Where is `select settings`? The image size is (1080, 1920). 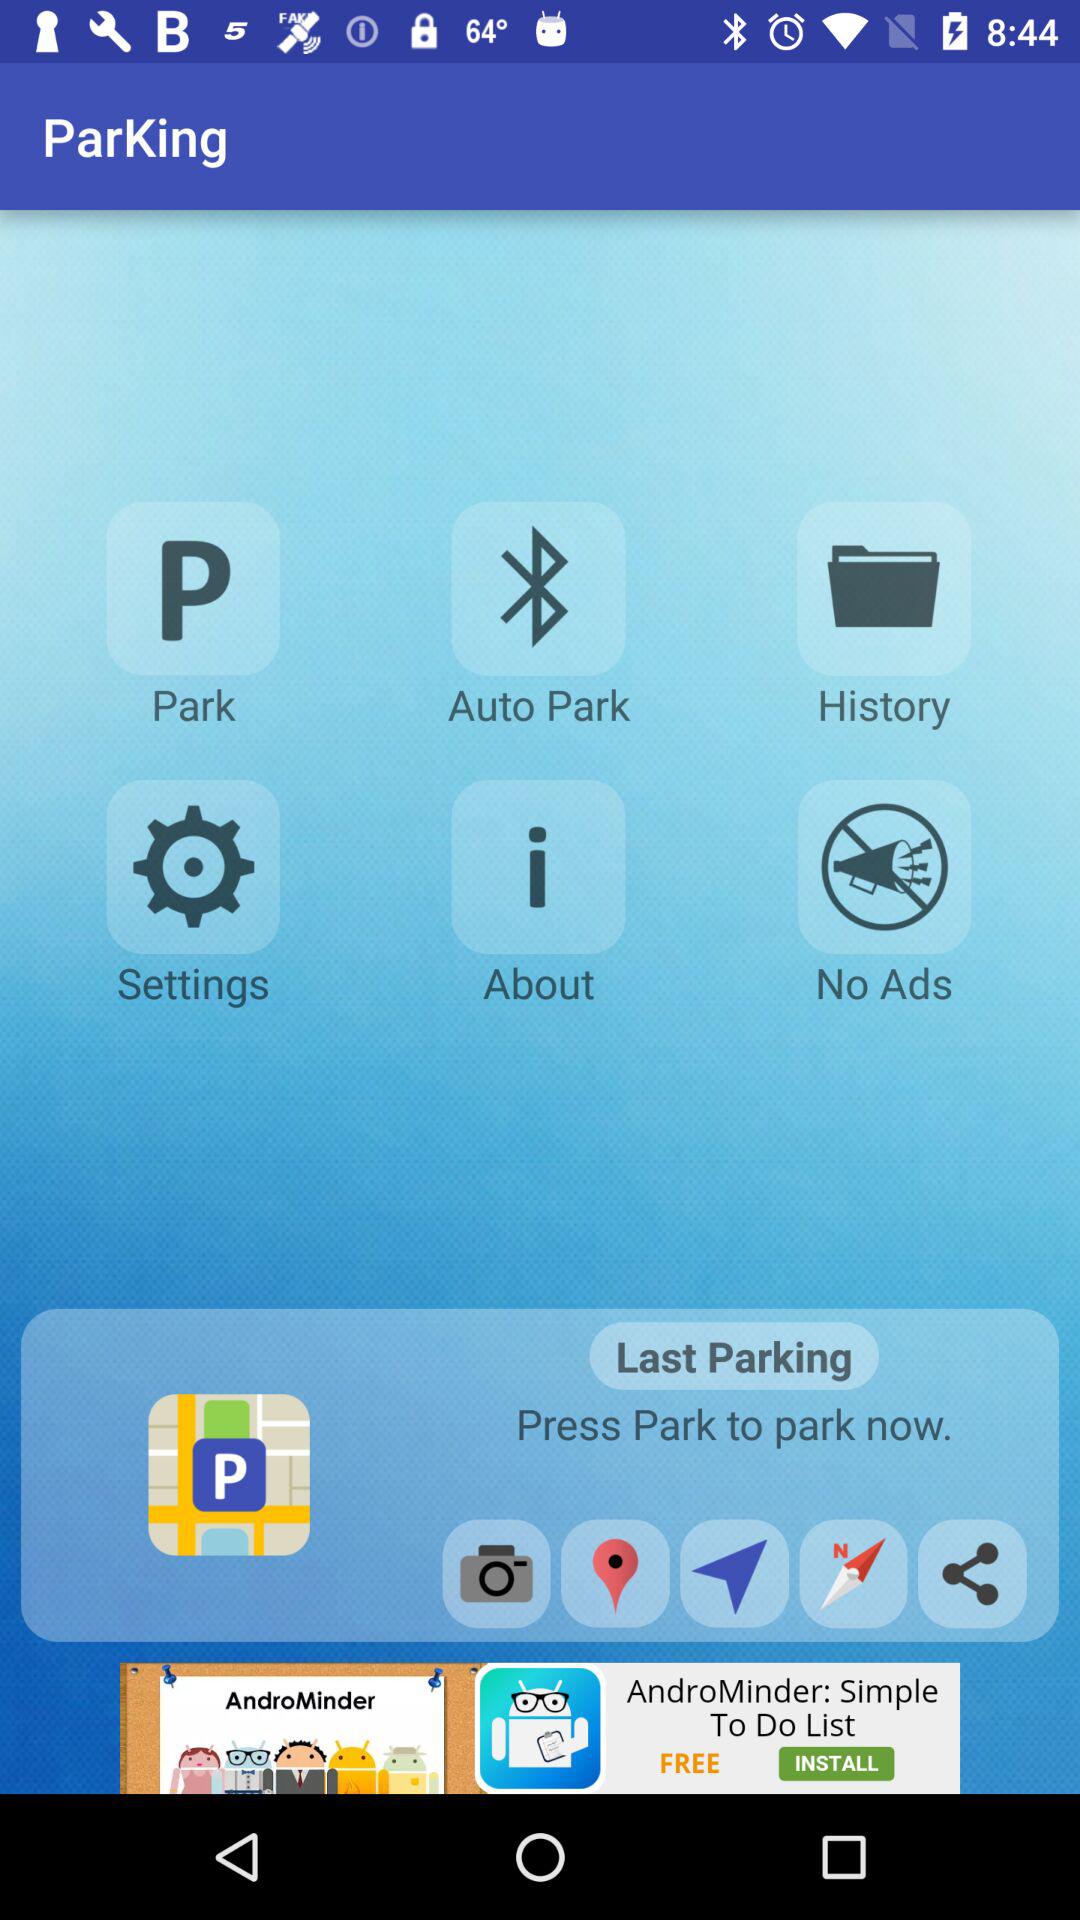 select settings is located at coordinates (192, 867).